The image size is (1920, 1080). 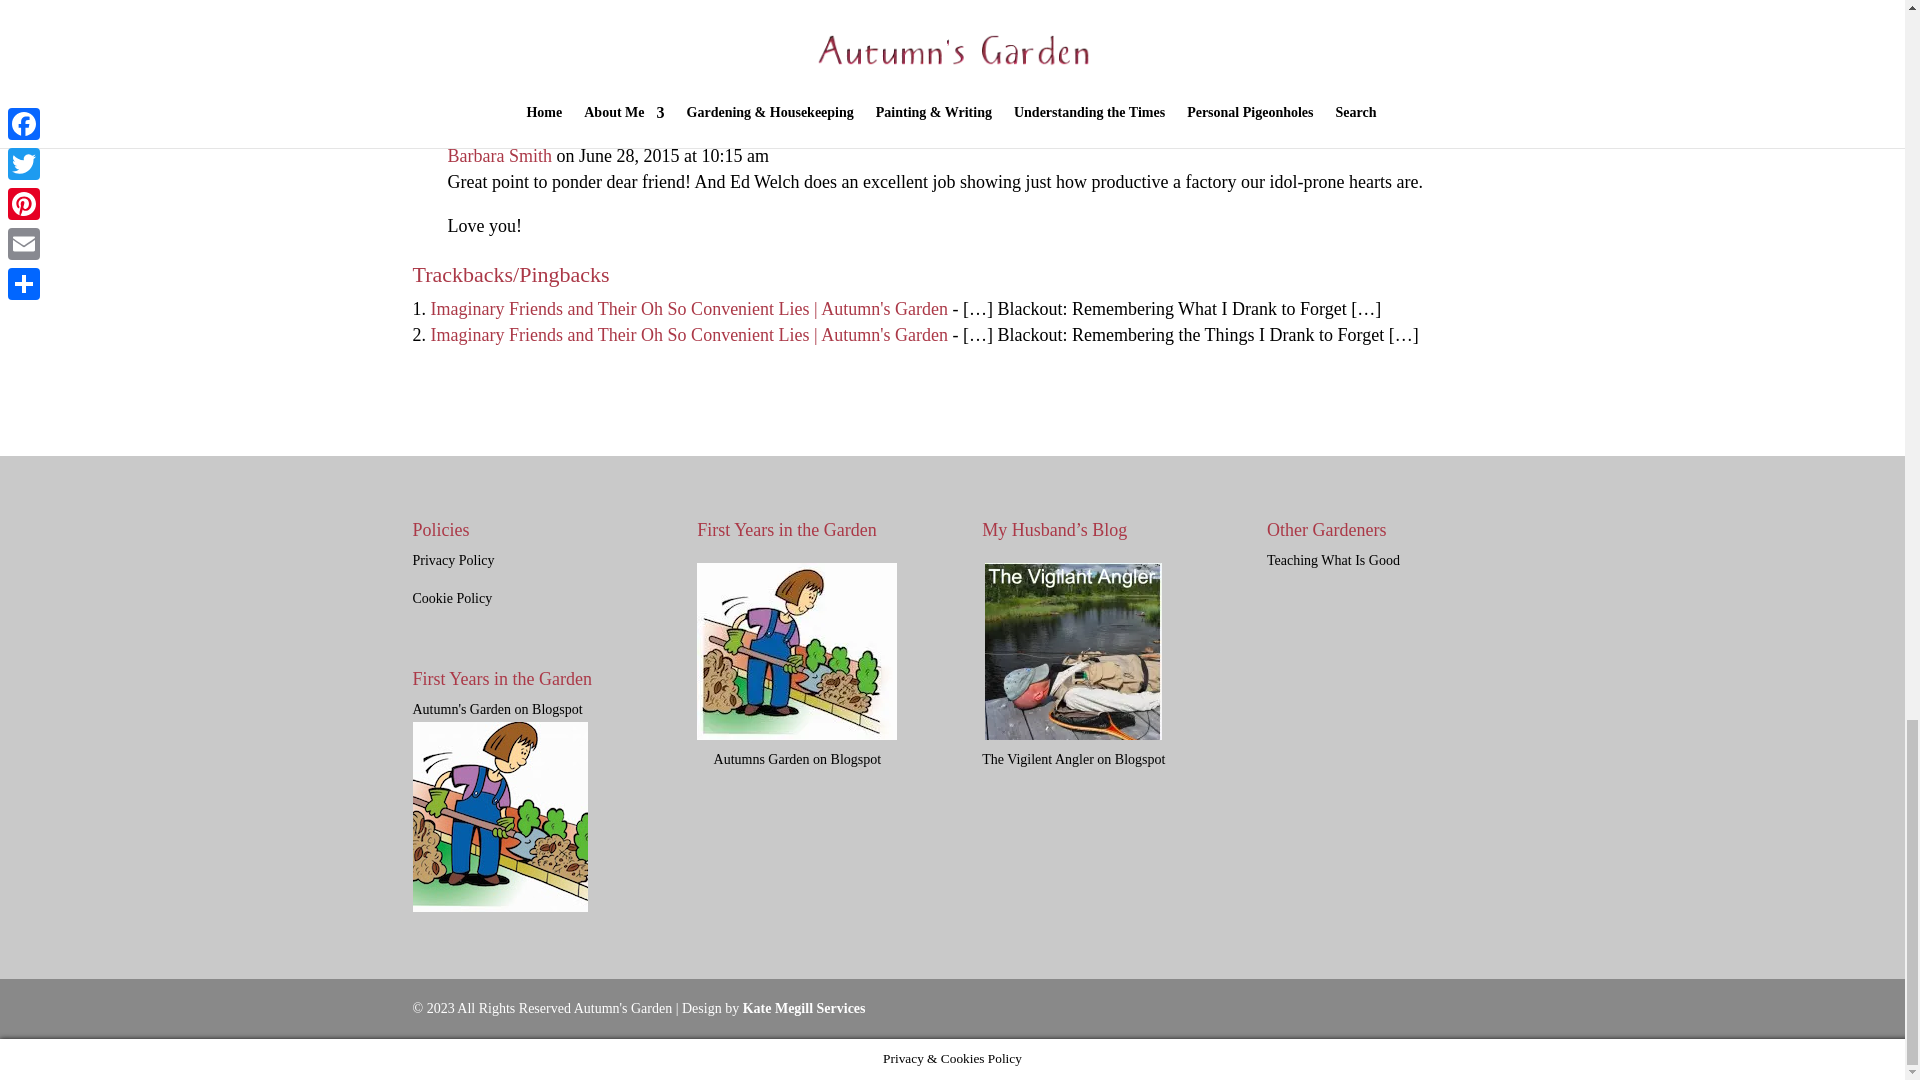 What do you see at coordinates (1073, 750) in the screenshot?
I see `The Vigilent Angler on Blogspot` at bounding box center [1073, 750].